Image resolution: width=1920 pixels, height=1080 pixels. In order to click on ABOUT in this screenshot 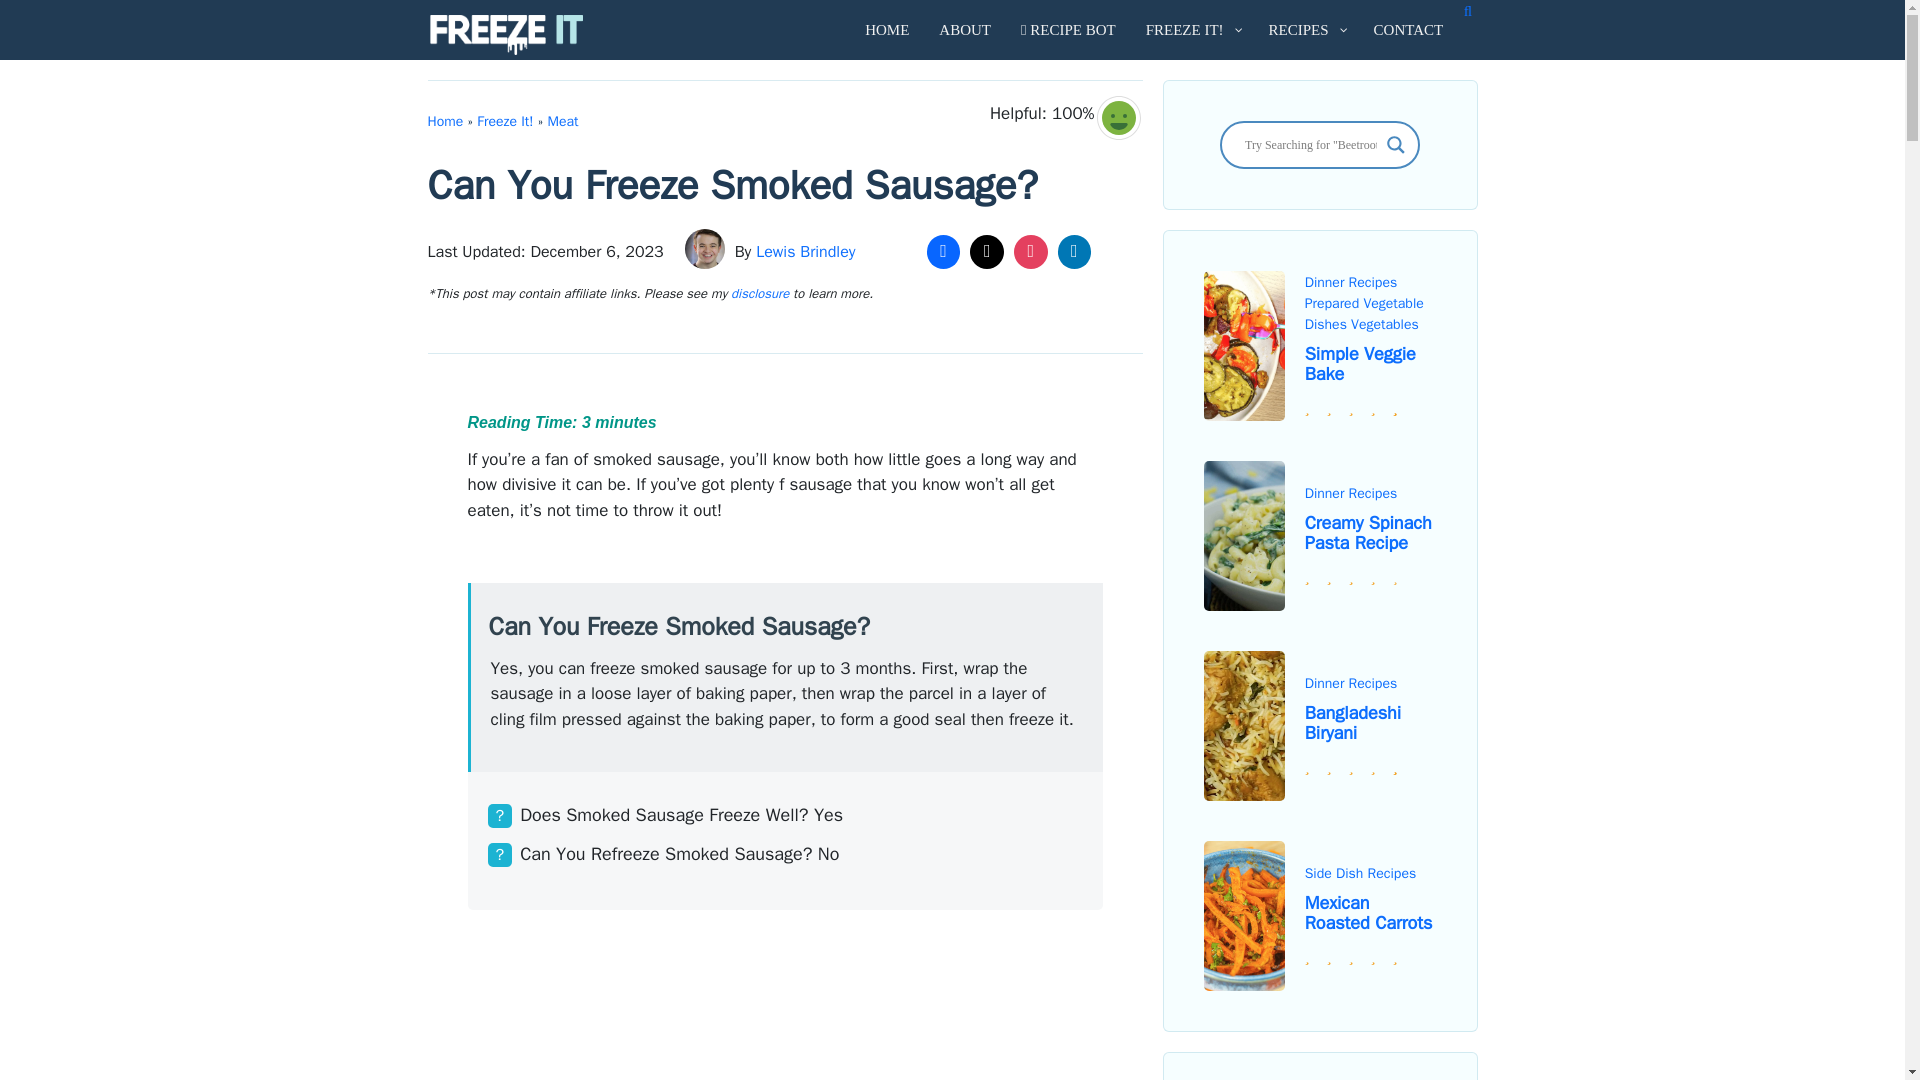, I will do `click(964, 30)`.